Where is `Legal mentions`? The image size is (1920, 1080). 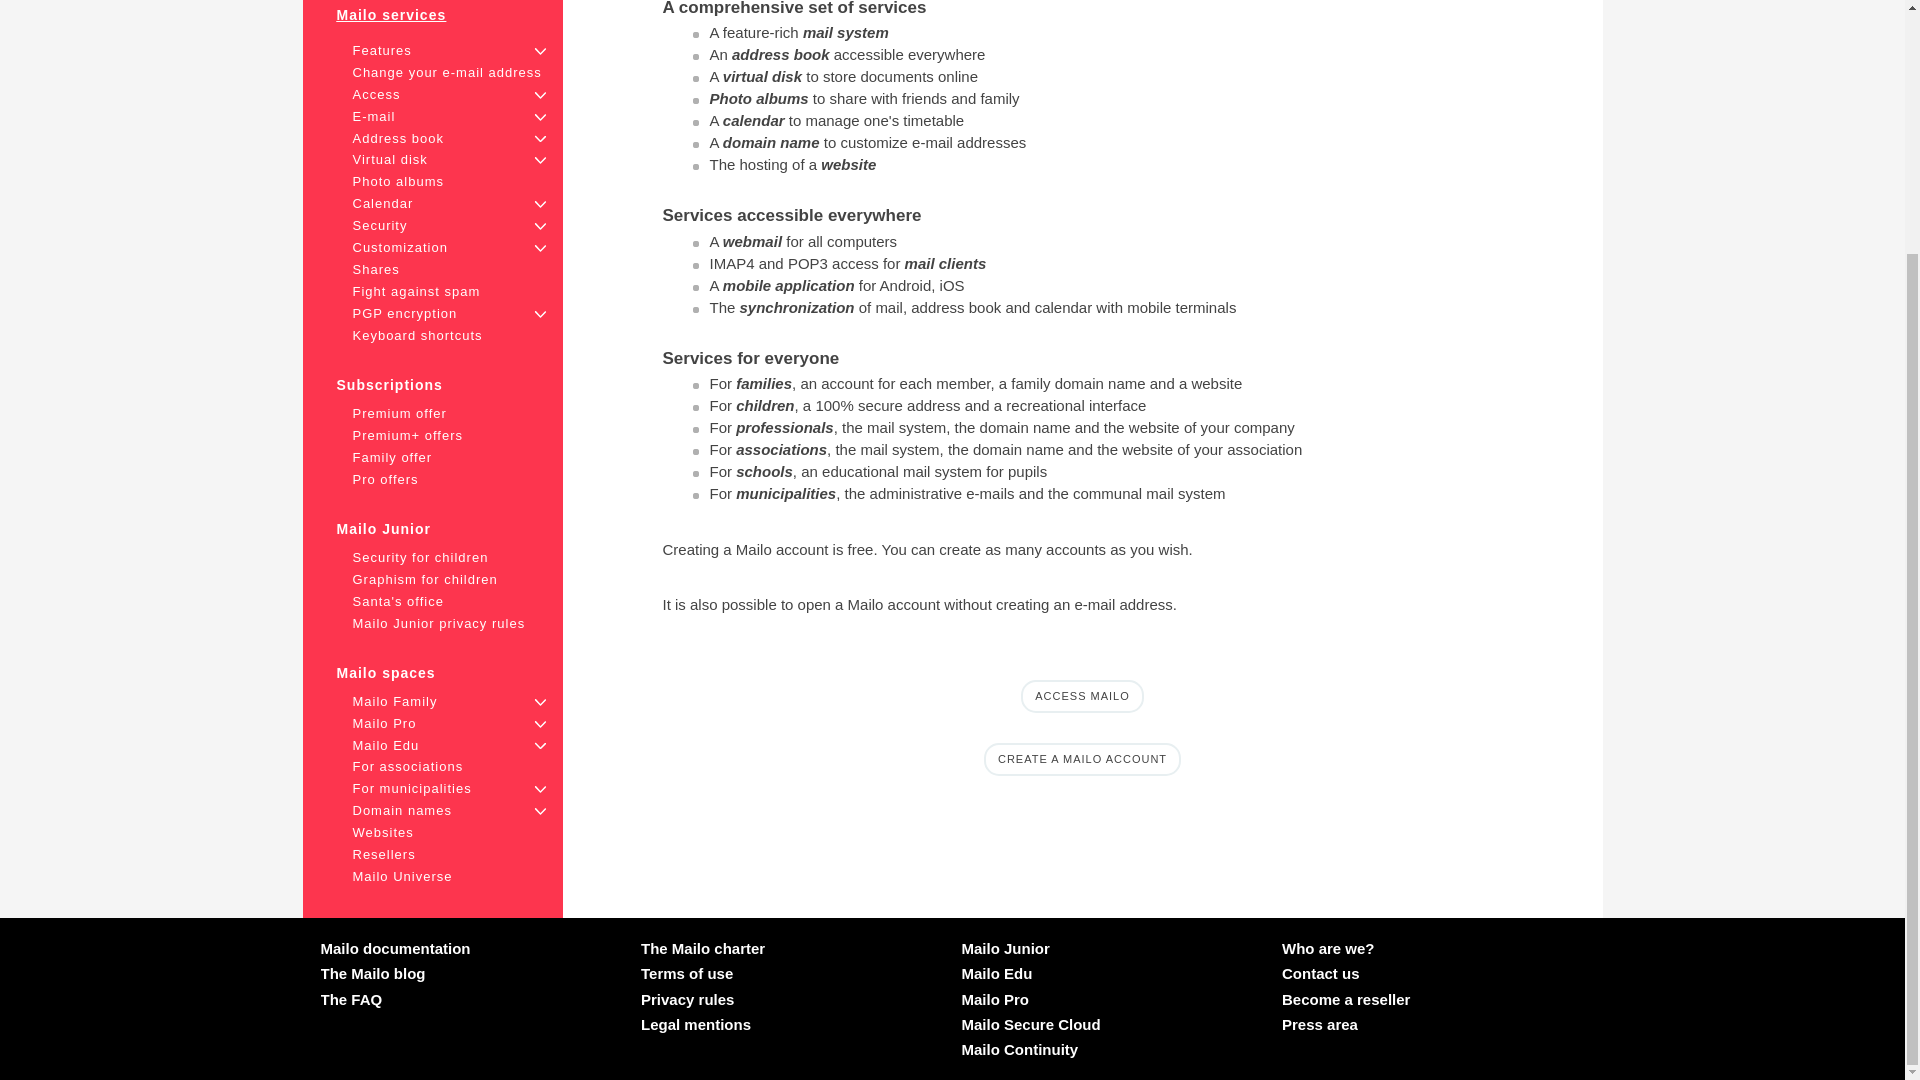
Legal mentions is located at coordinates (696, 1024).